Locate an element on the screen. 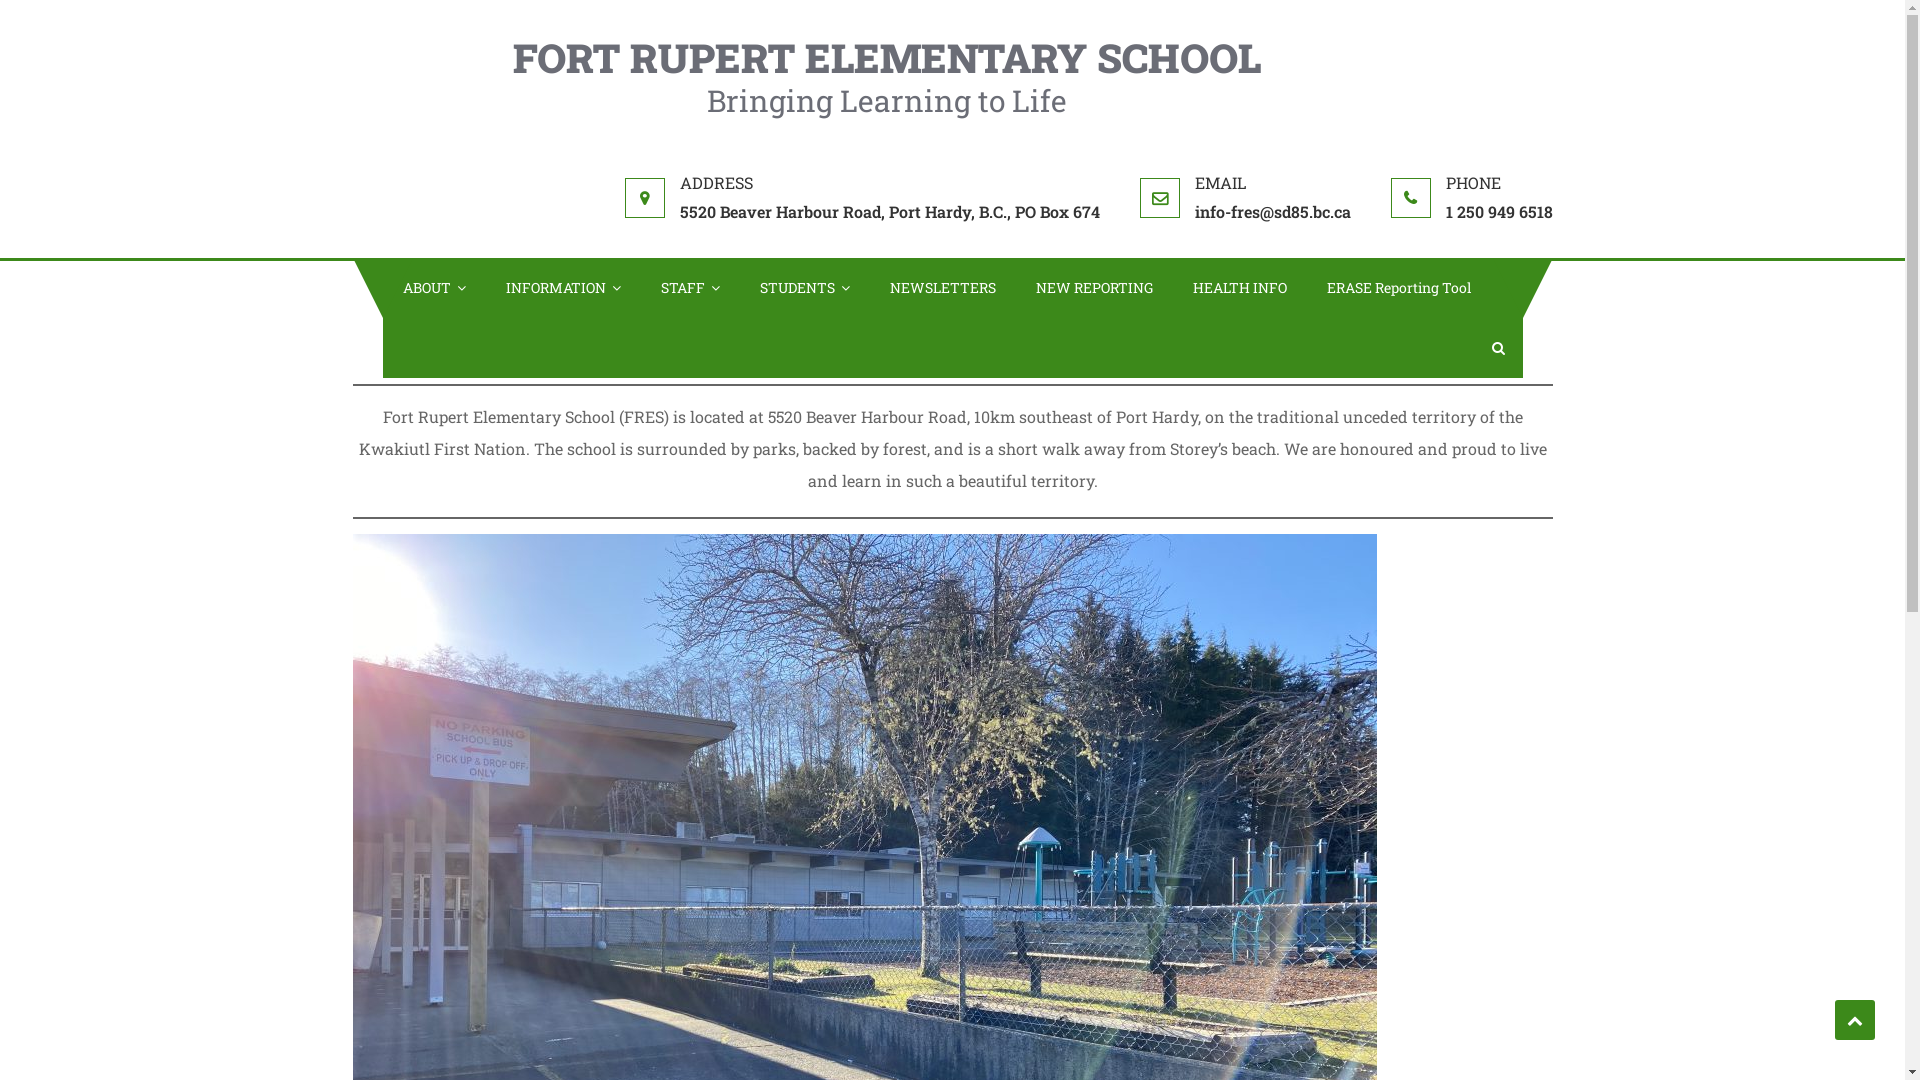 The image size is (1920, 1080). STAFF is located at coordinates (690, 288).